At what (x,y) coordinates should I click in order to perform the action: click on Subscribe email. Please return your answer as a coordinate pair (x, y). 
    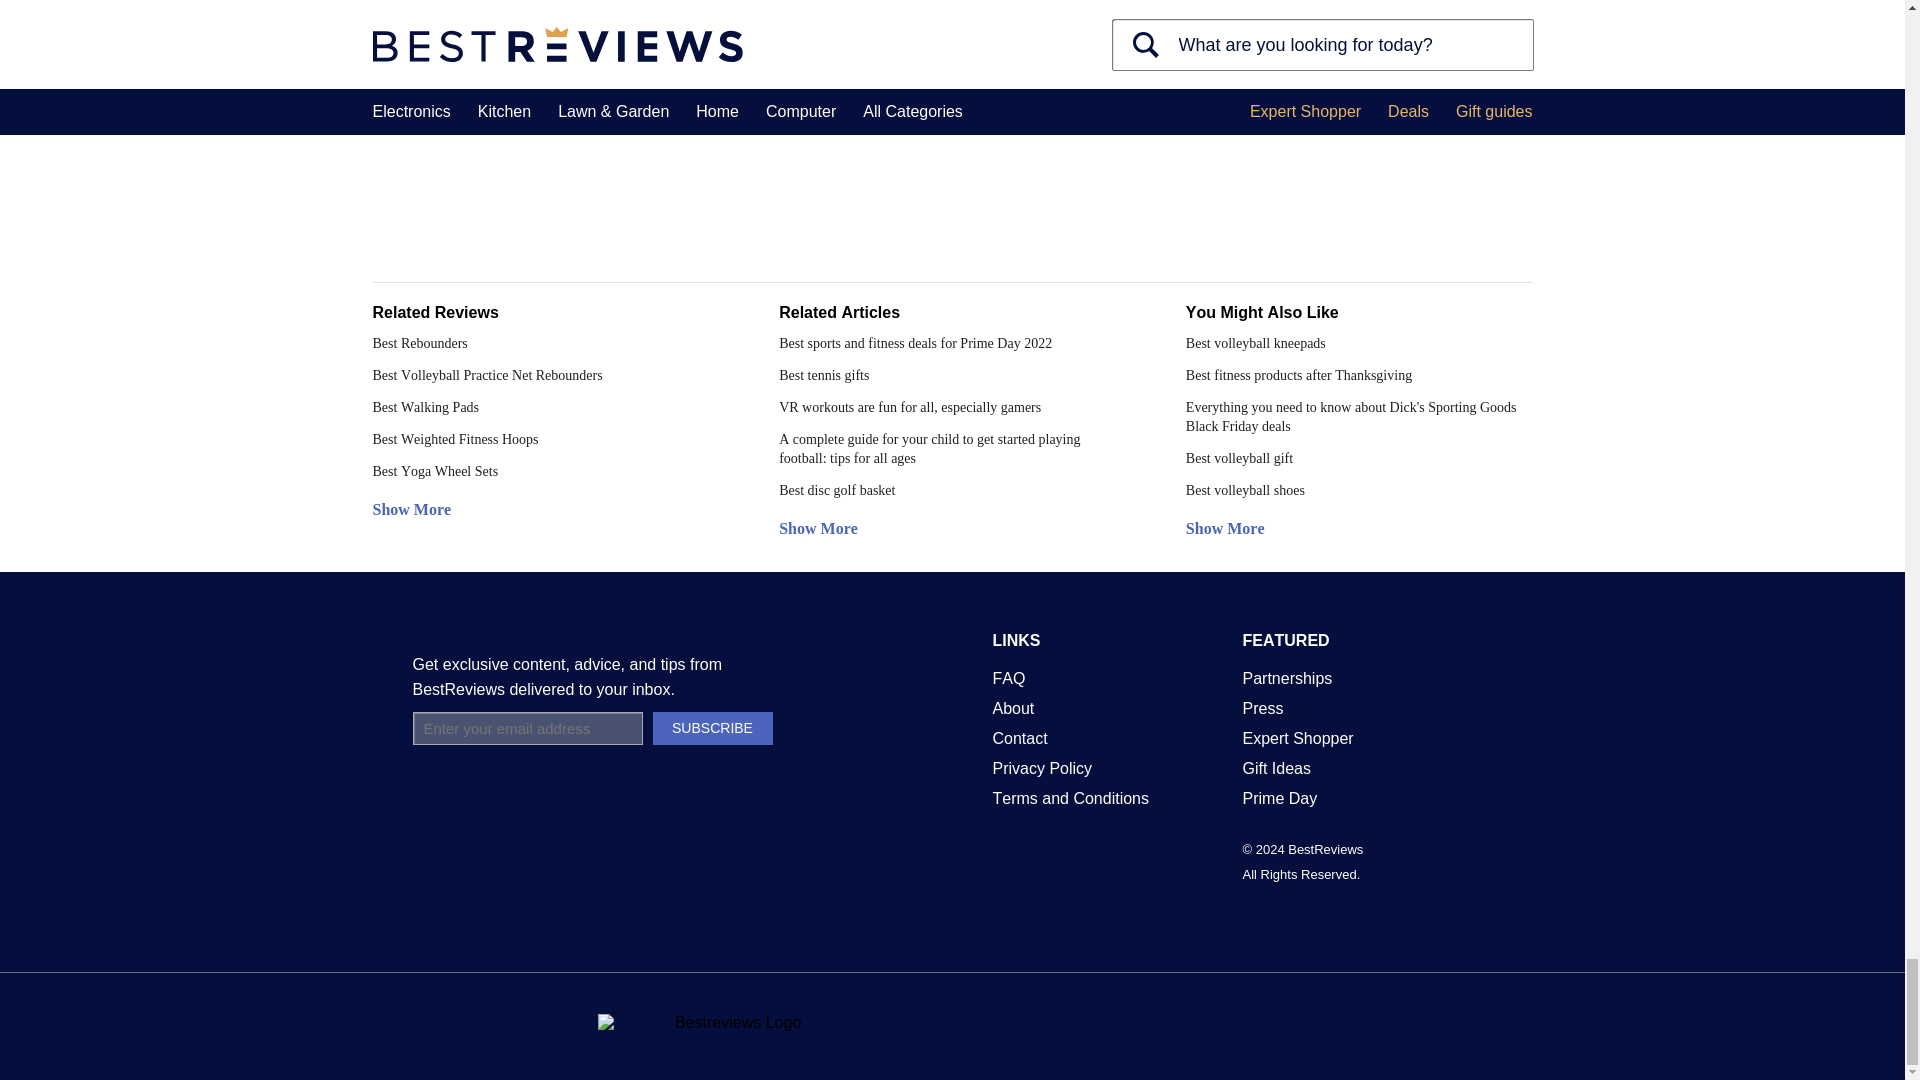
    Looking at the image, I should click on (526, 728).